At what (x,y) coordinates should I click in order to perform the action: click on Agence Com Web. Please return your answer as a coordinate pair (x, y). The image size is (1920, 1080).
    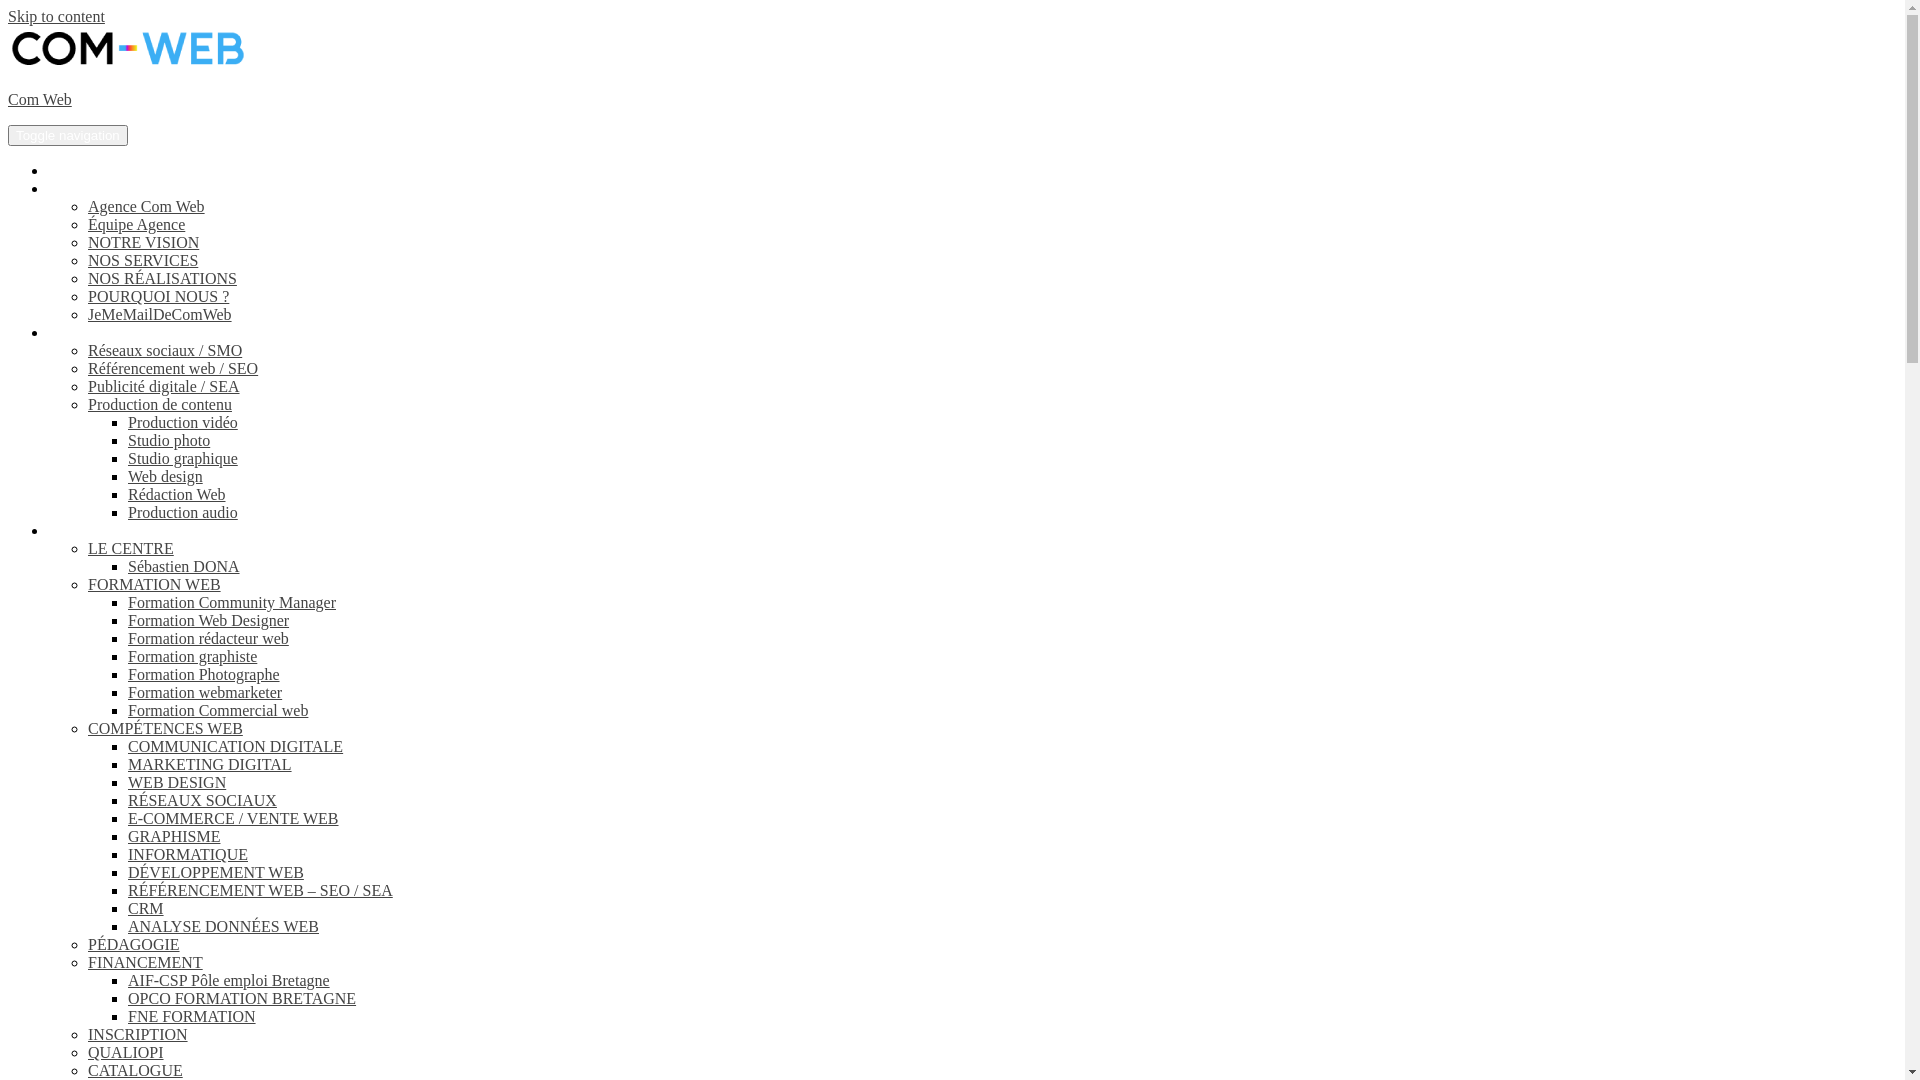
    Looking at the image, I should click on (146, 206).